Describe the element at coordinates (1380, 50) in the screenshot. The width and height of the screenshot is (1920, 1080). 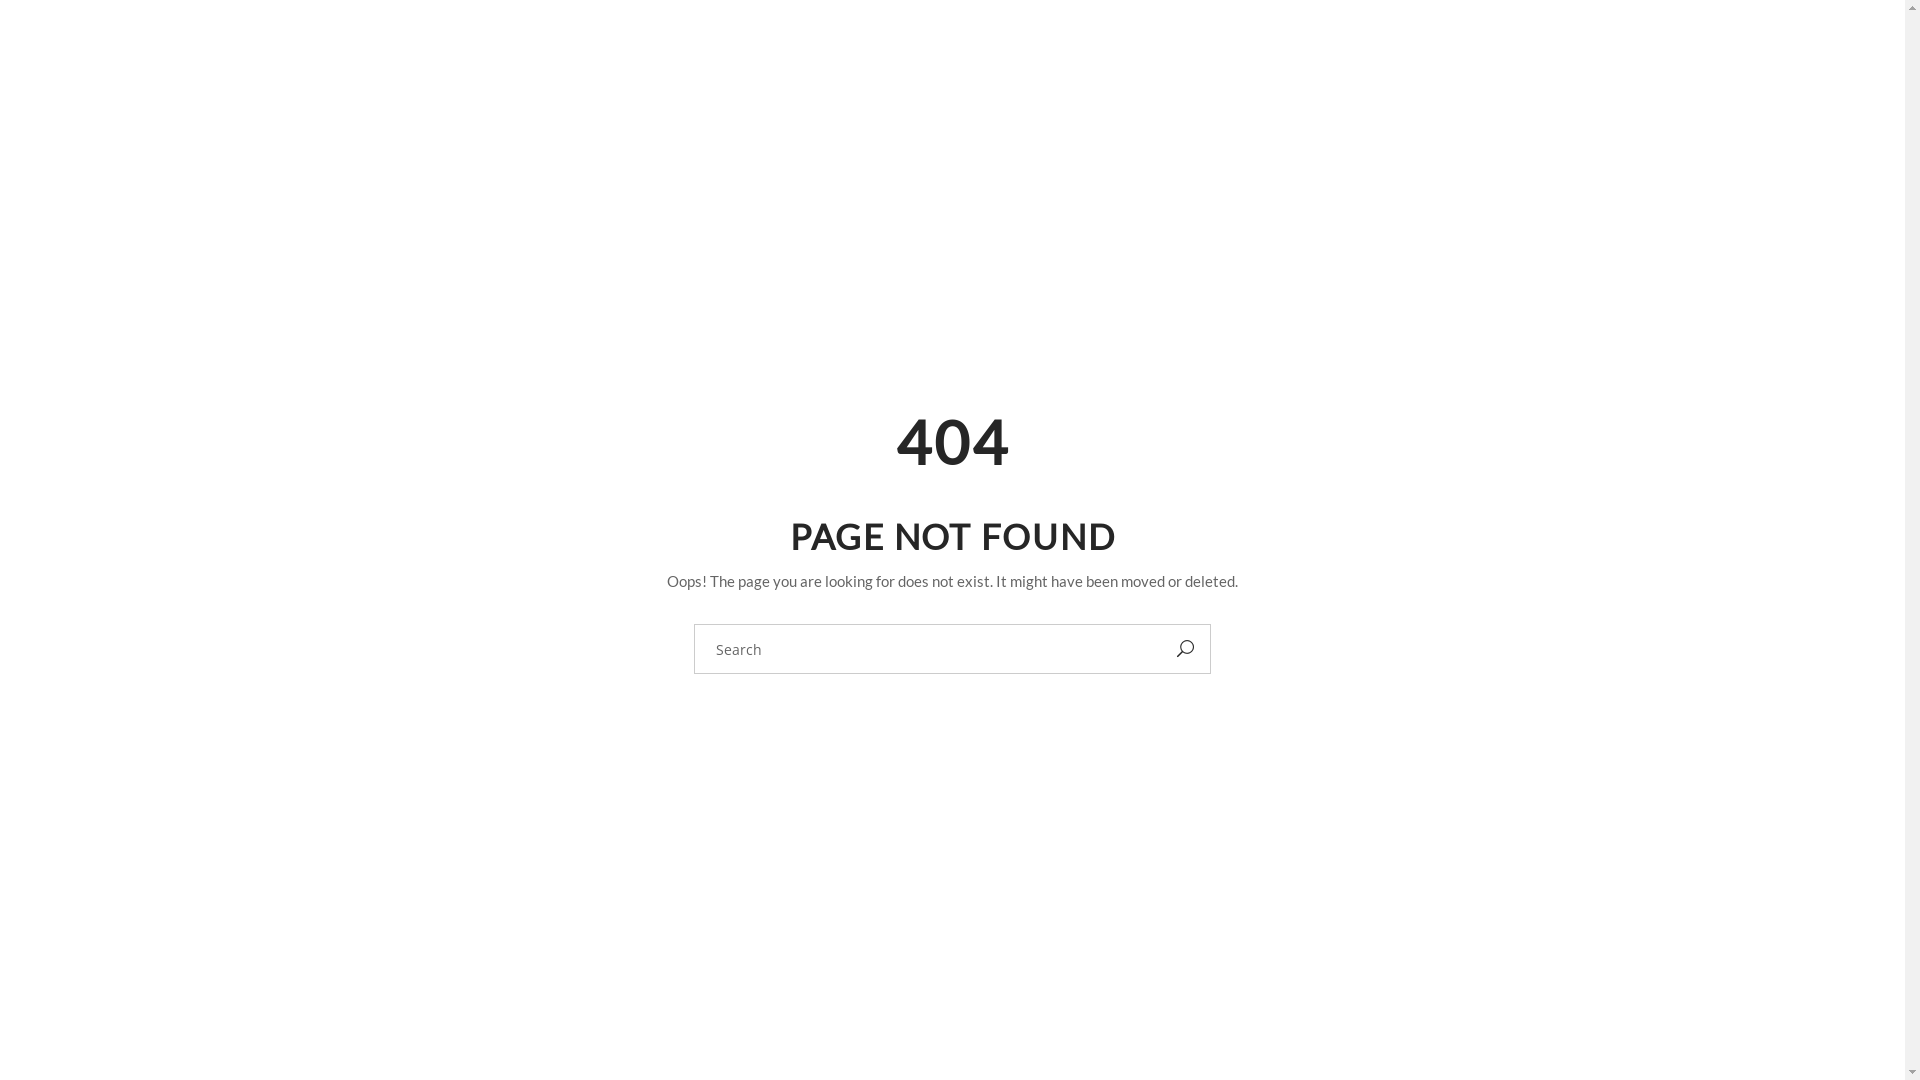
I see `ACCESSORIES` at that location.